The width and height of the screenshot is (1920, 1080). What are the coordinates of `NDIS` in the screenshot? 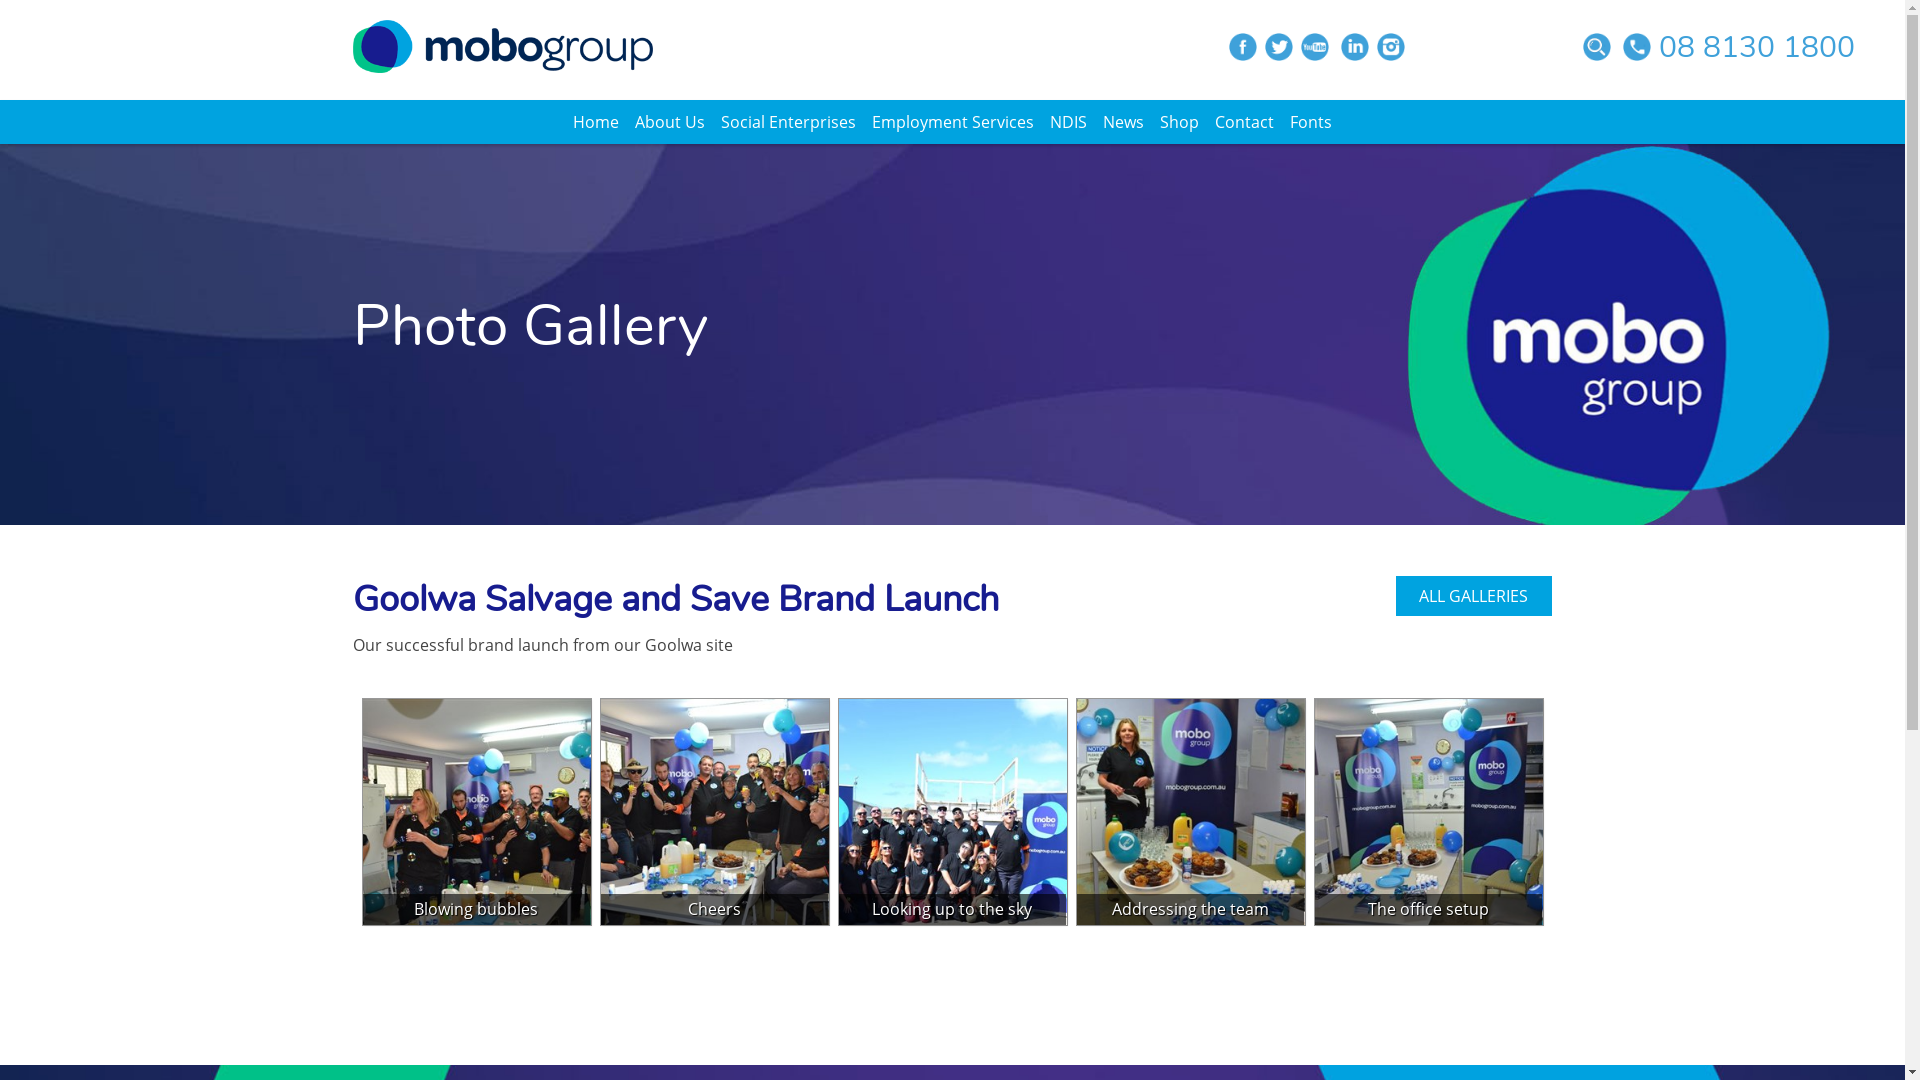 It's located at (1068, 122).